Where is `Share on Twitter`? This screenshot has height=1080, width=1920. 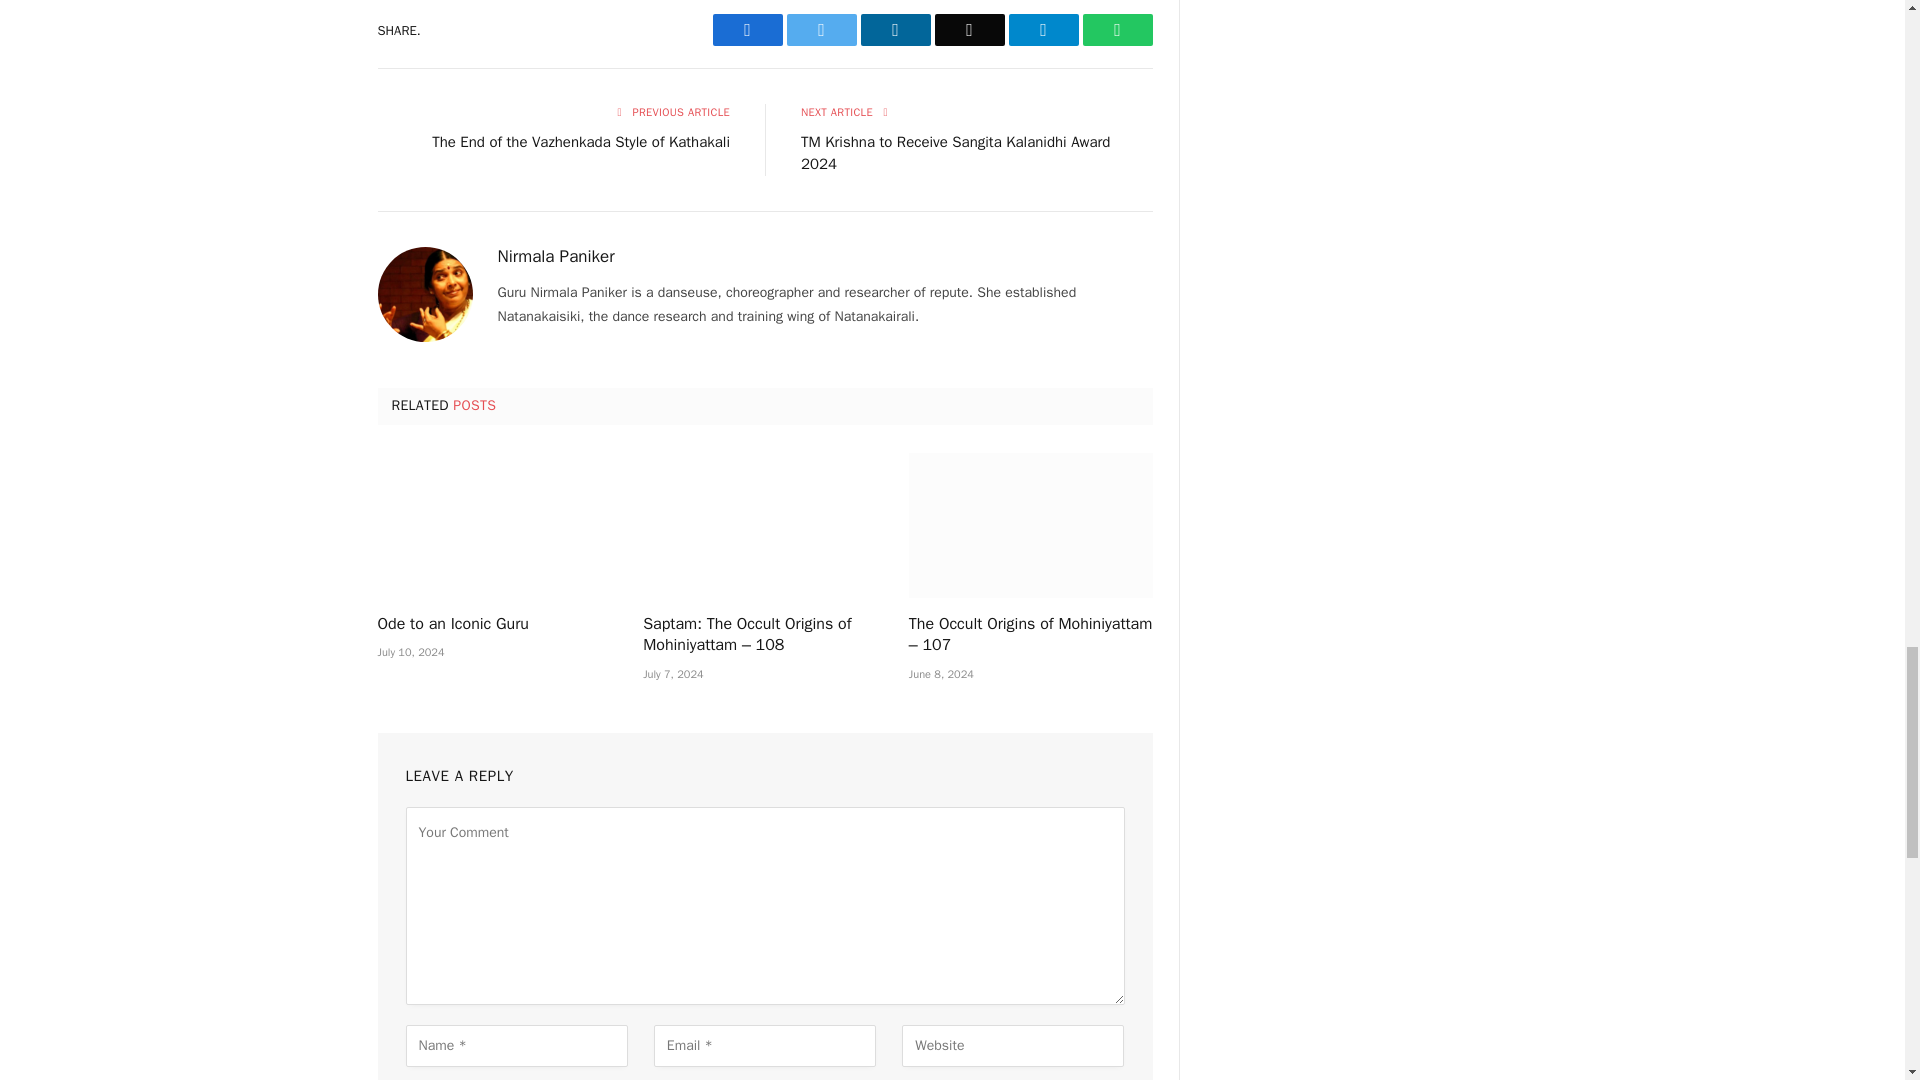
Share on Twitter is located at coordinates (820, 30).